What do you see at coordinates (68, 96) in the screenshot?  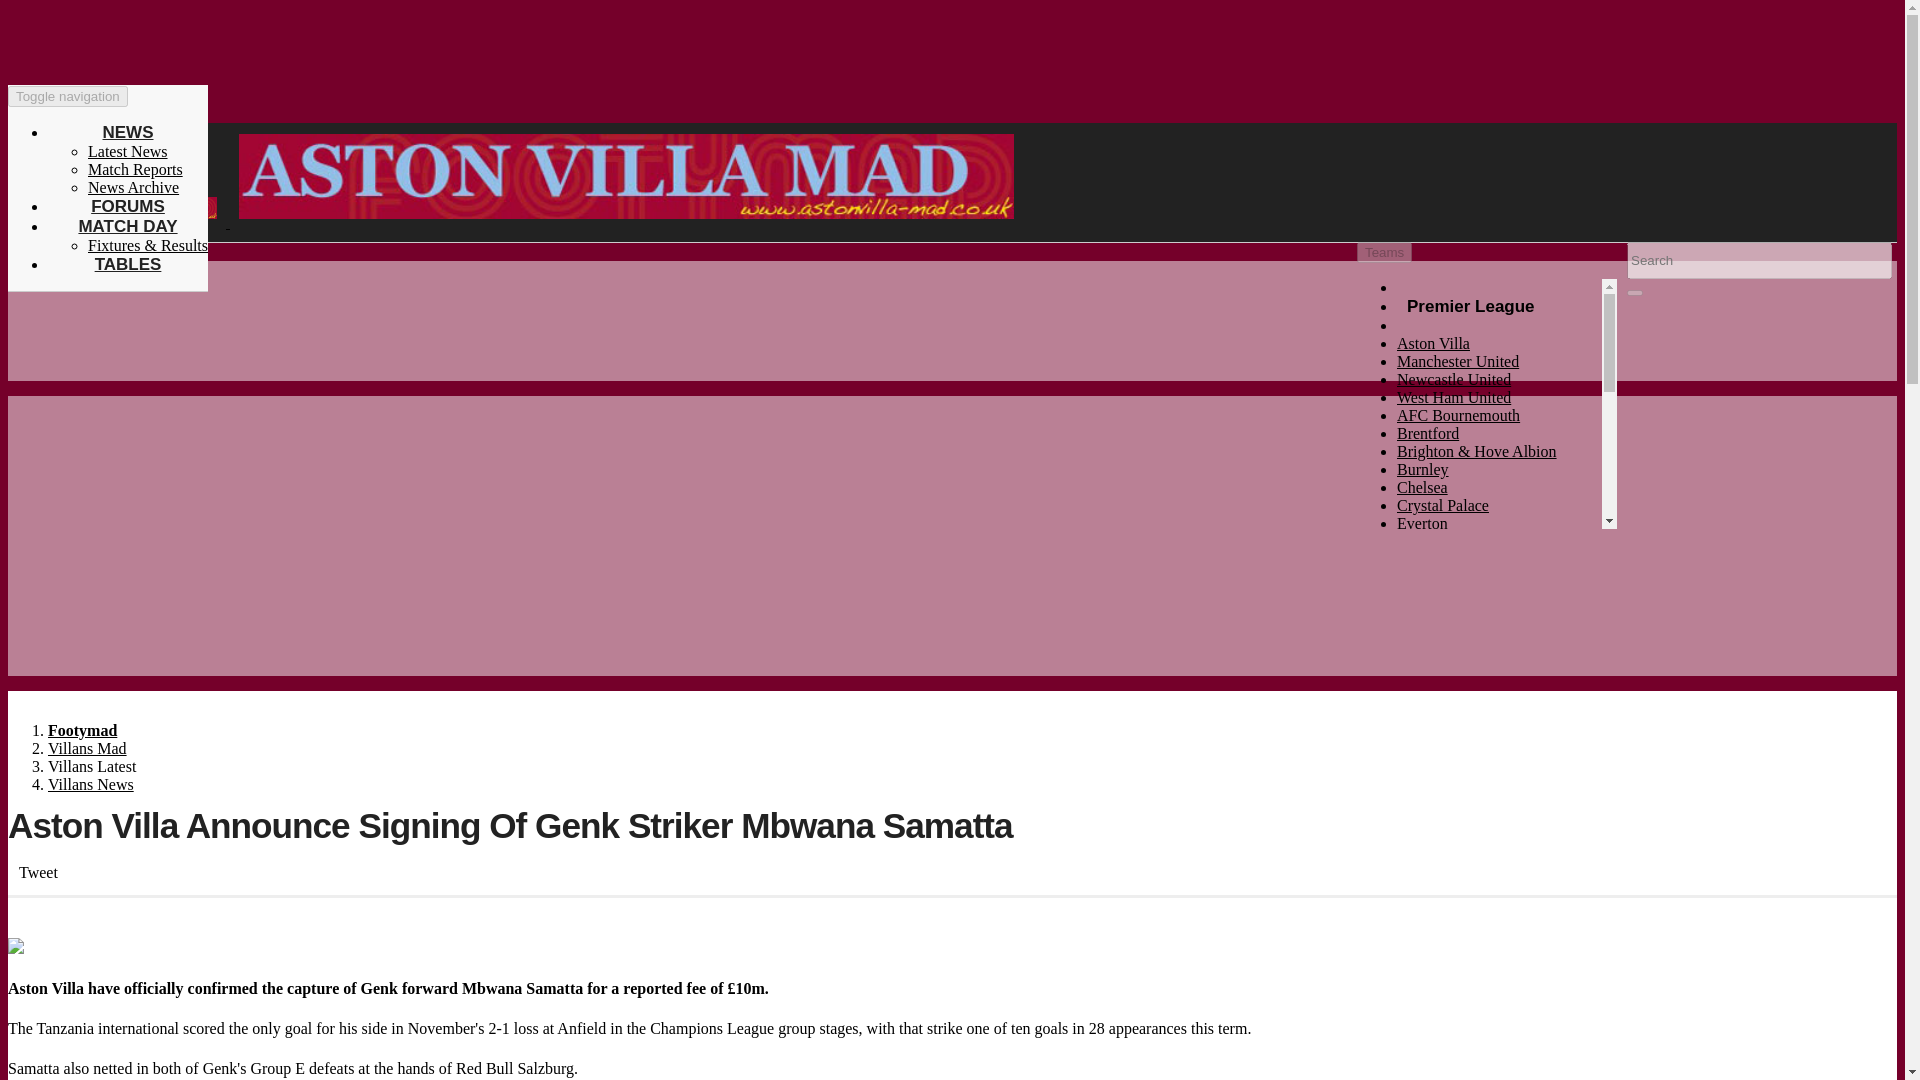 I see `Toggle navigation` at bounding box center [68, 96].